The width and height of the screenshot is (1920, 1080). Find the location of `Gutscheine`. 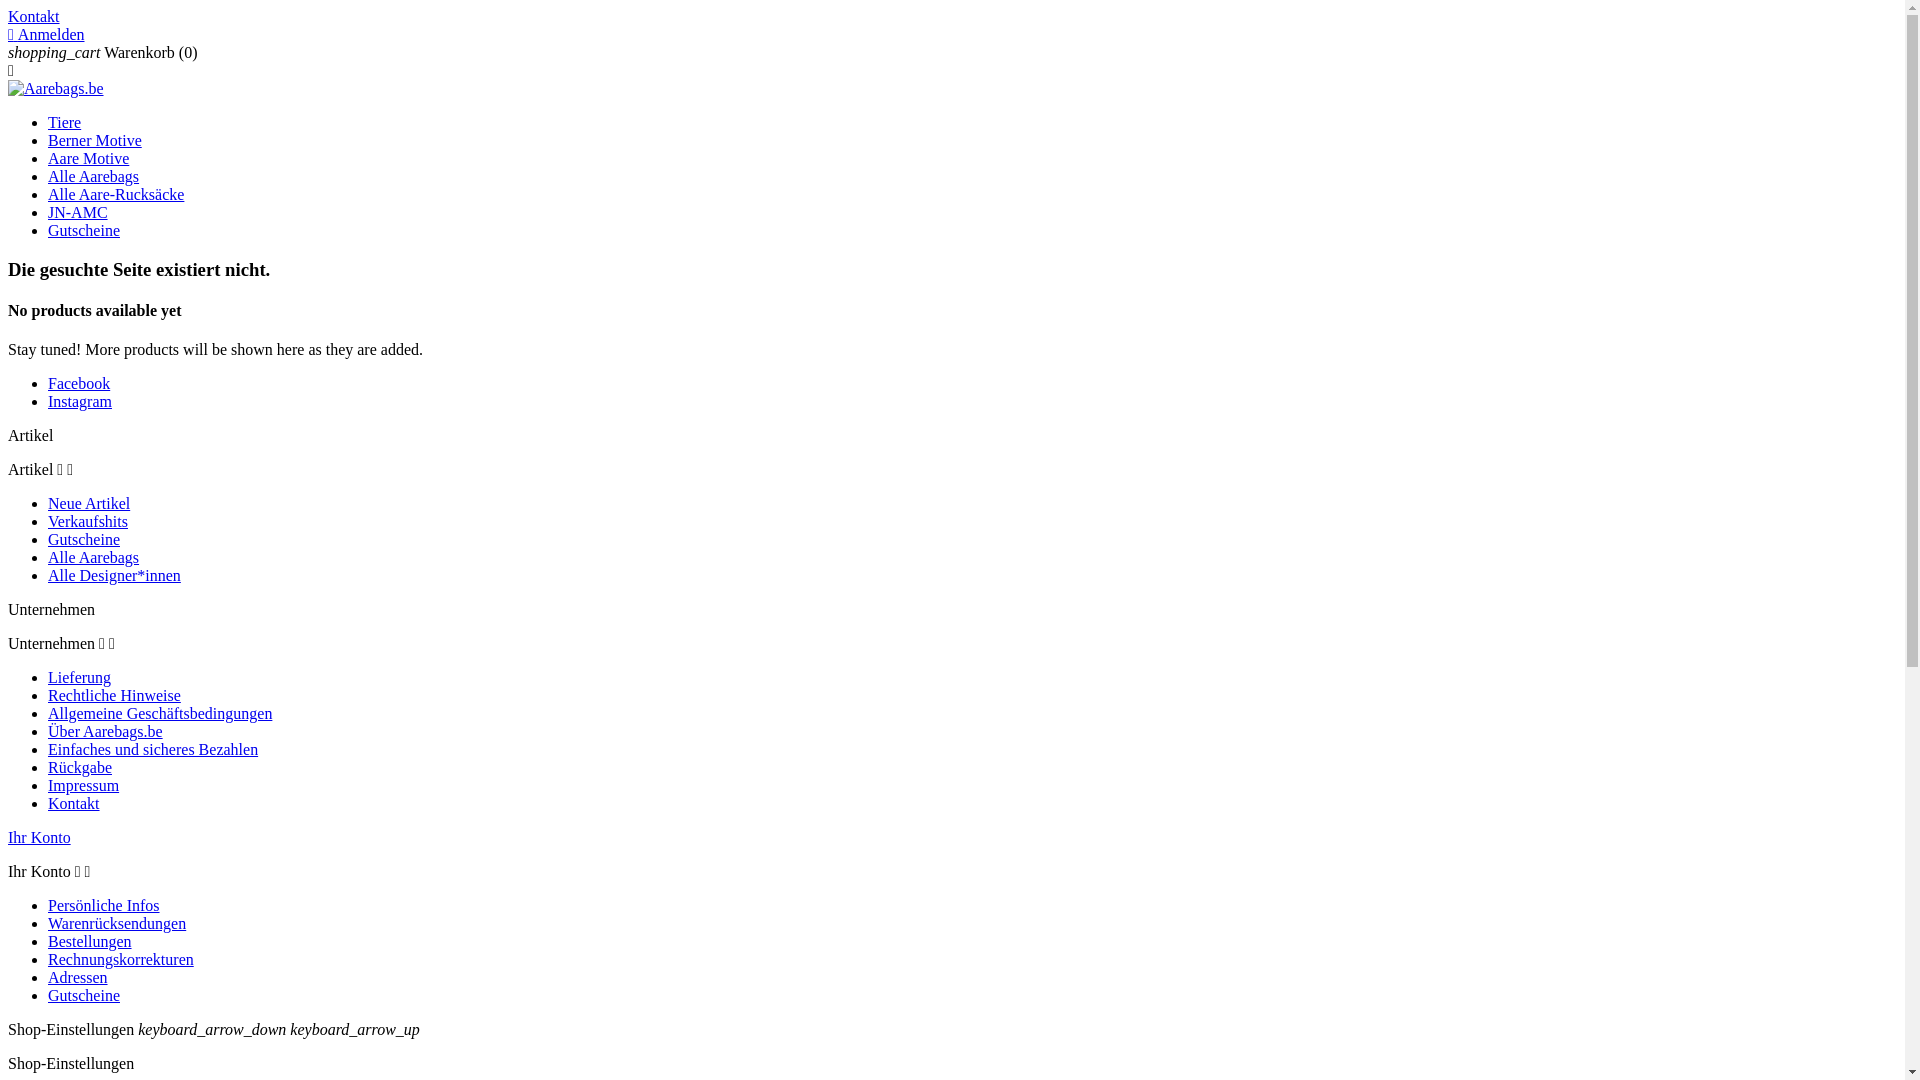

Gutscheine is located at coordinates (84, 230).